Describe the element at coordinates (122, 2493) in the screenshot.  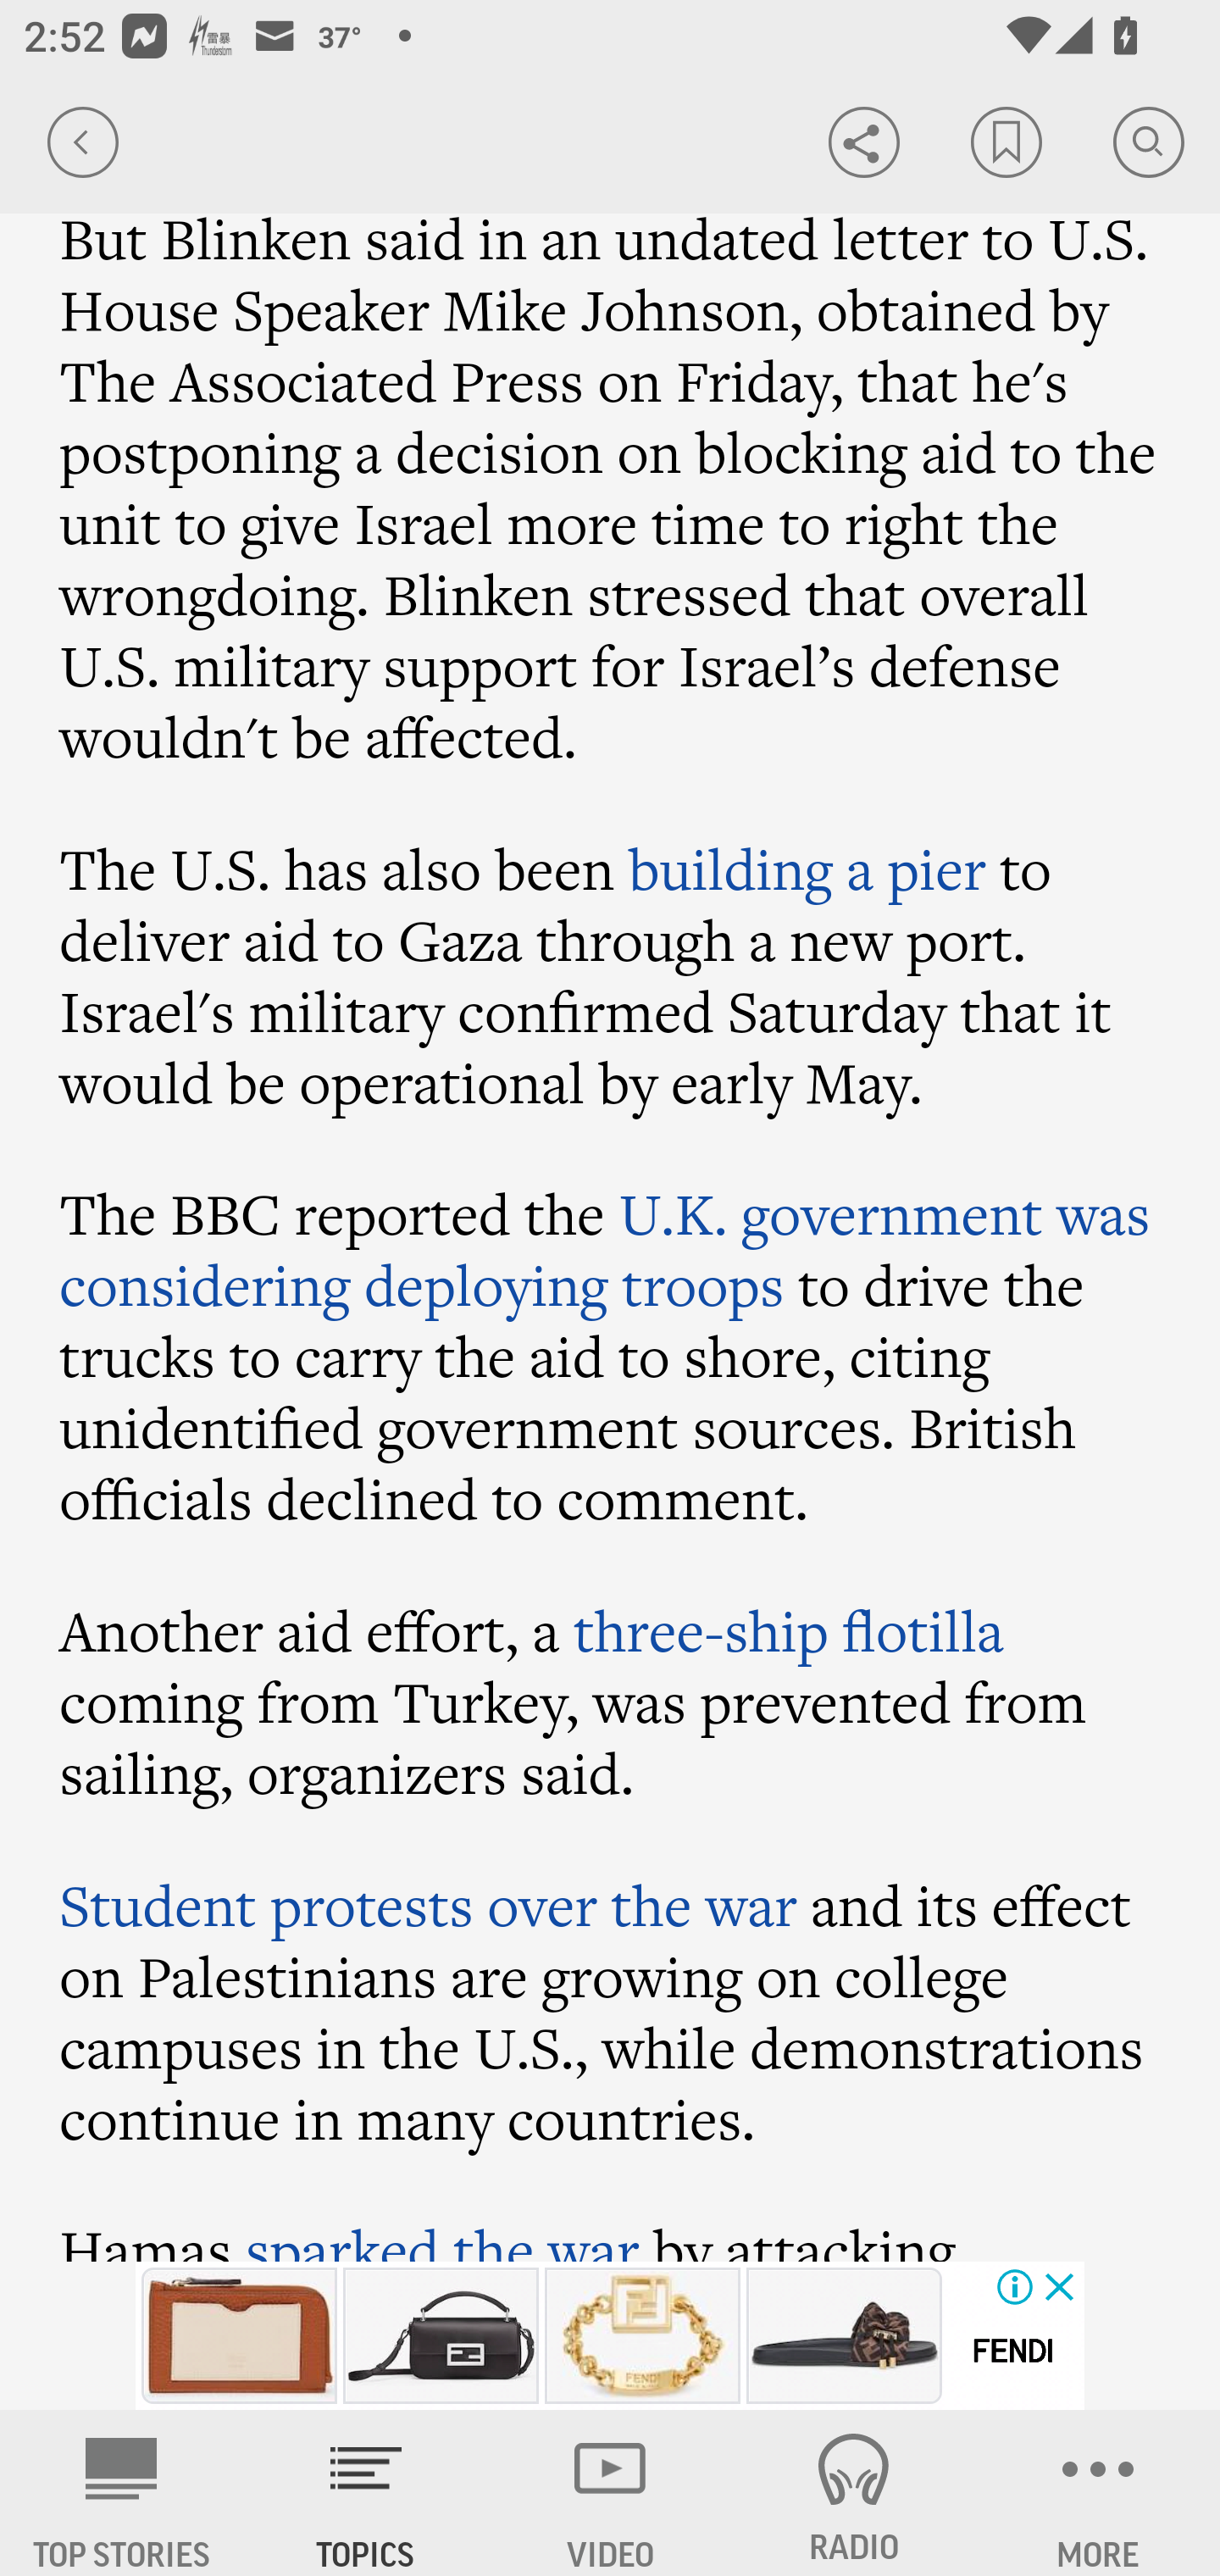
I see `AP News TOP STORIES` at that location.